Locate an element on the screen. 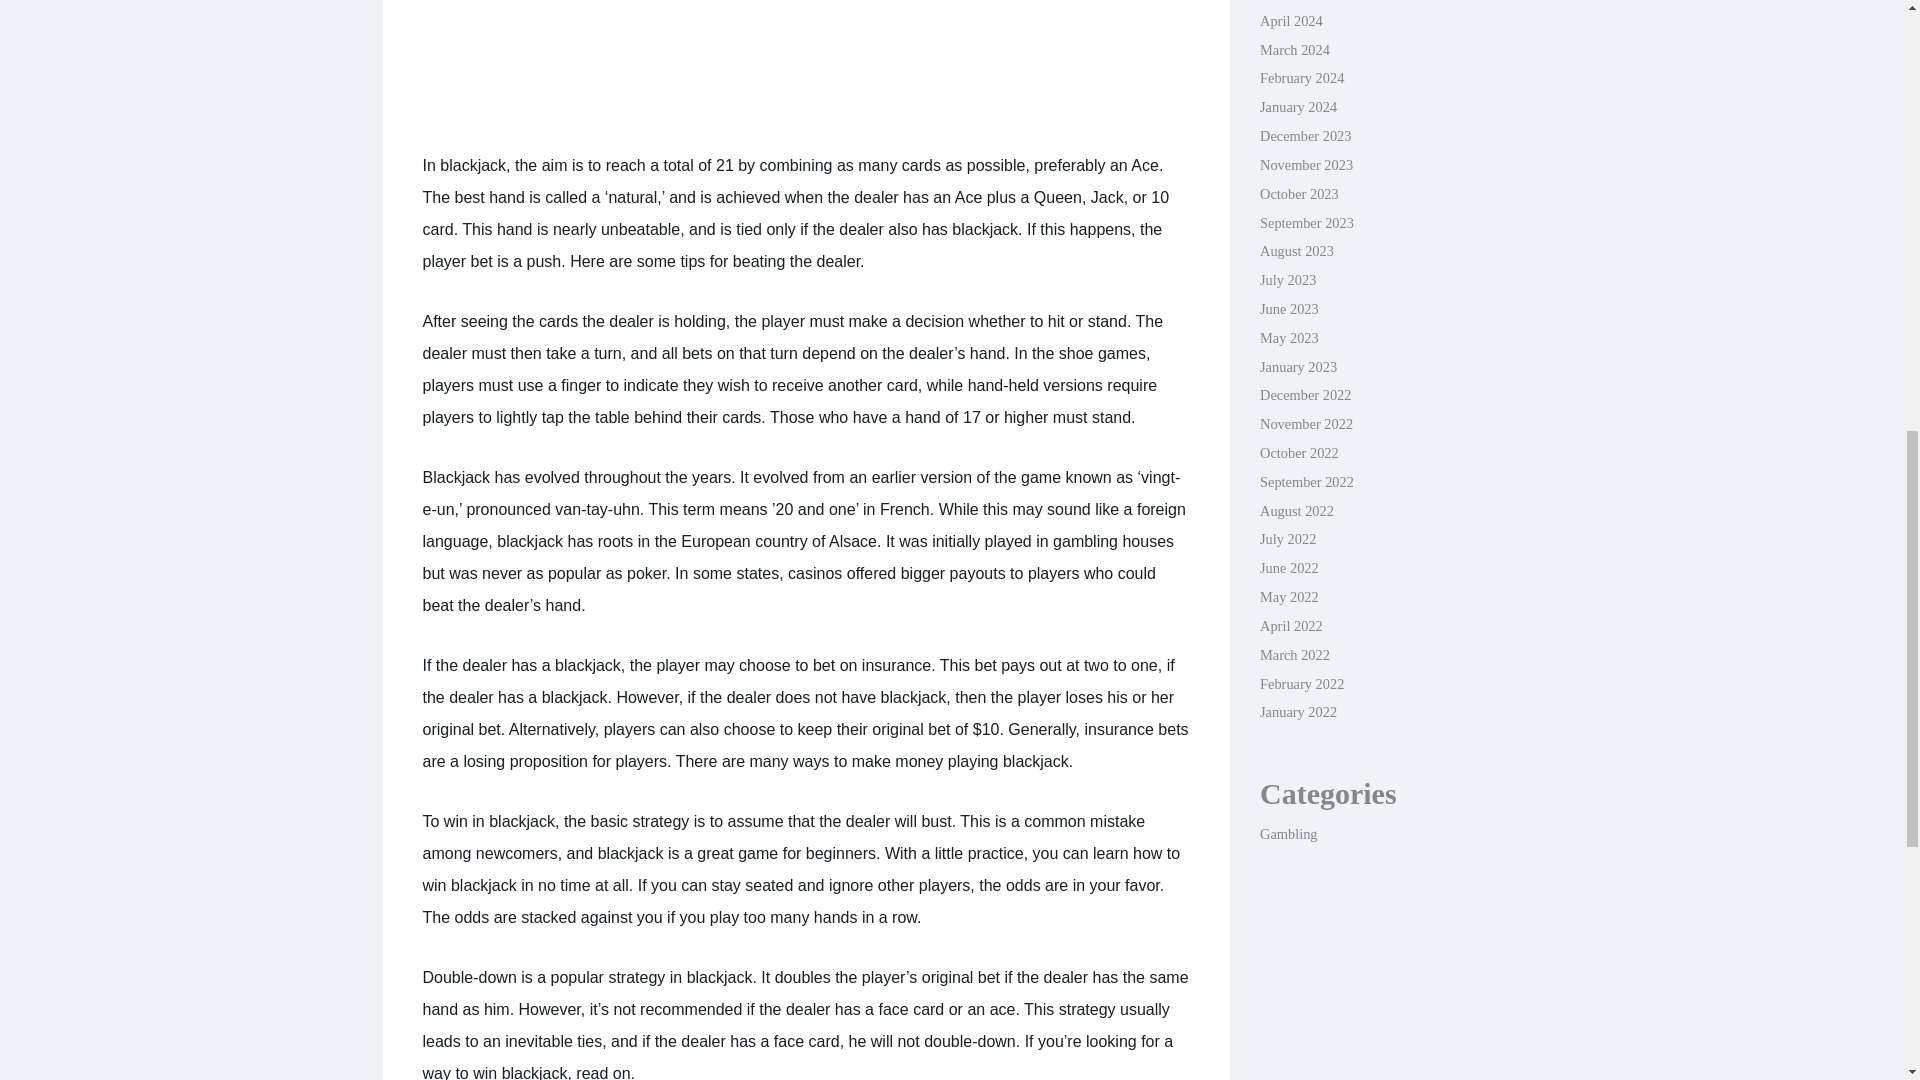  December 2023 is located at coordinates (1305, 136).